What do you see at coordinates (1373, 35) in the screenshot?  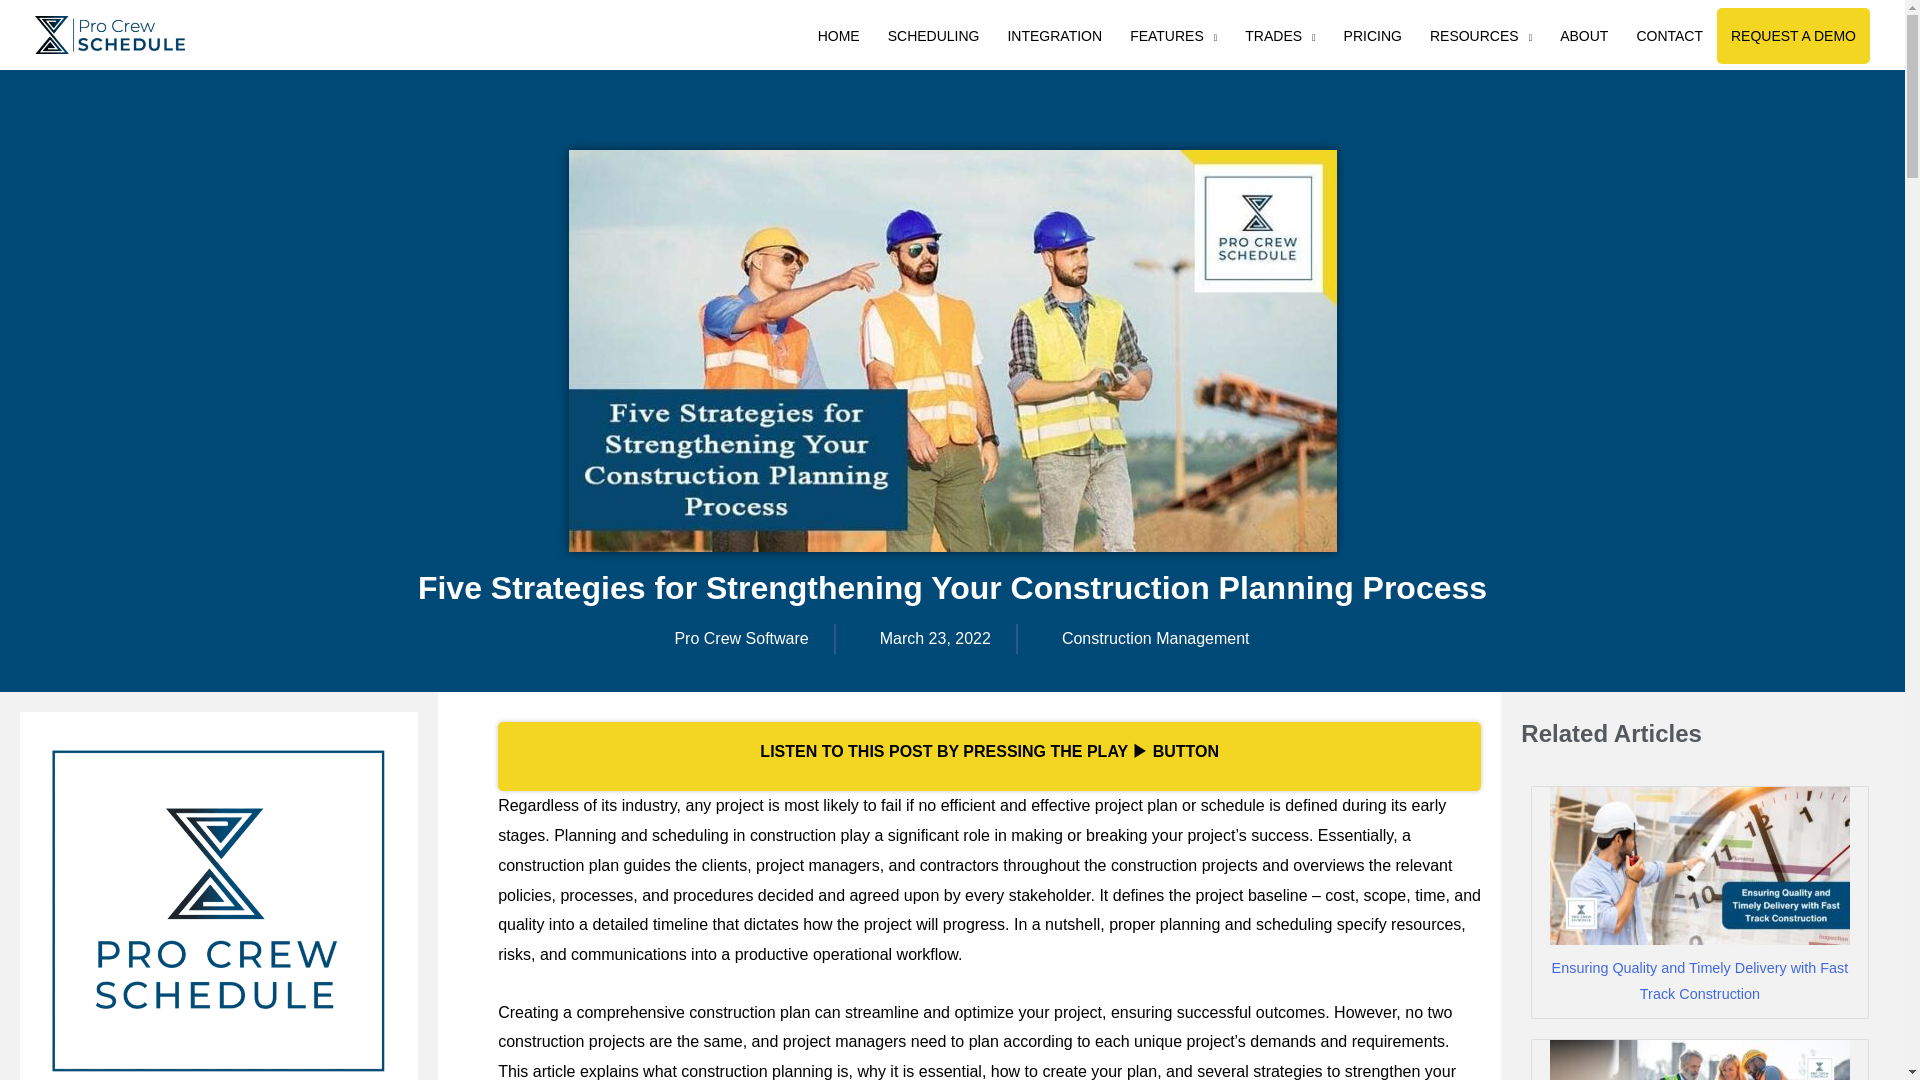 I see `PRICING` at bounding box center [1373, 35].